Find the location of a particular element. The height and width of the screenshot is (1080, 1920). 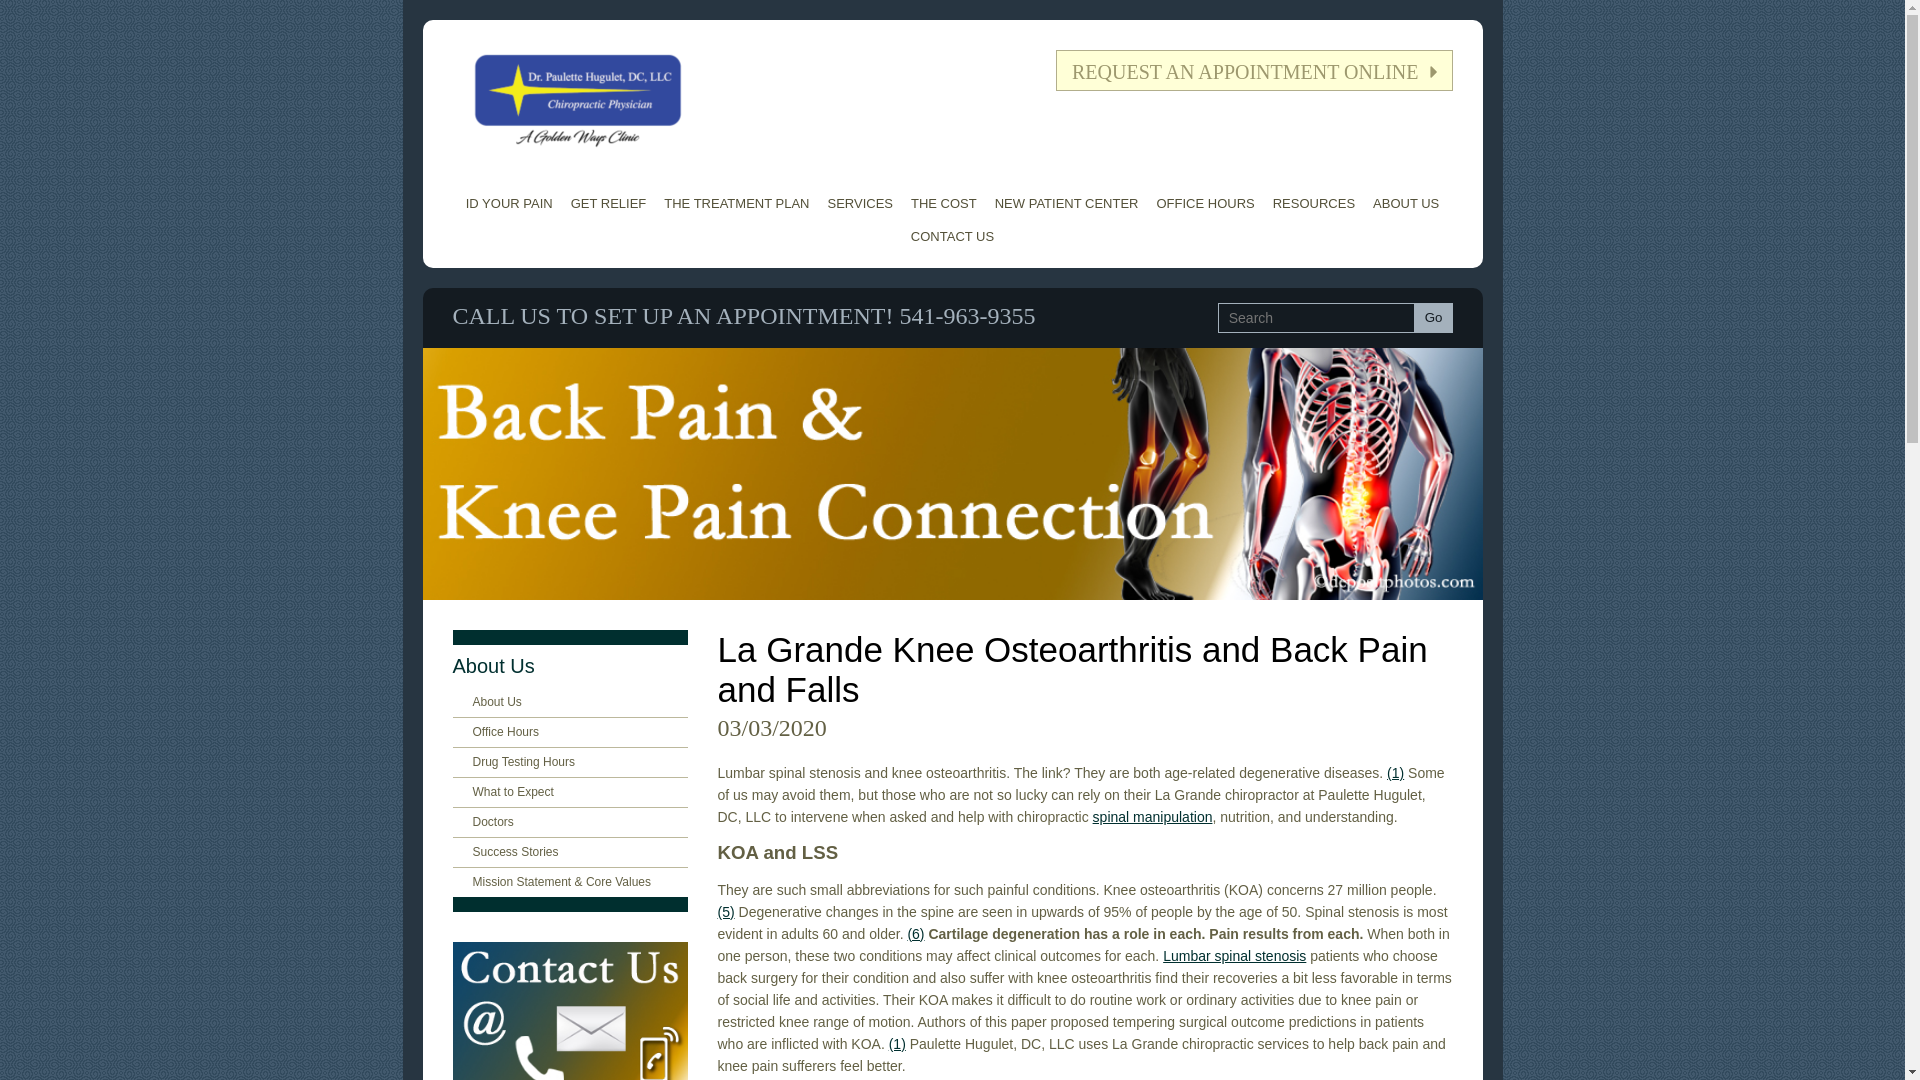

RESOURCES is located at coordinates (1313, 203).